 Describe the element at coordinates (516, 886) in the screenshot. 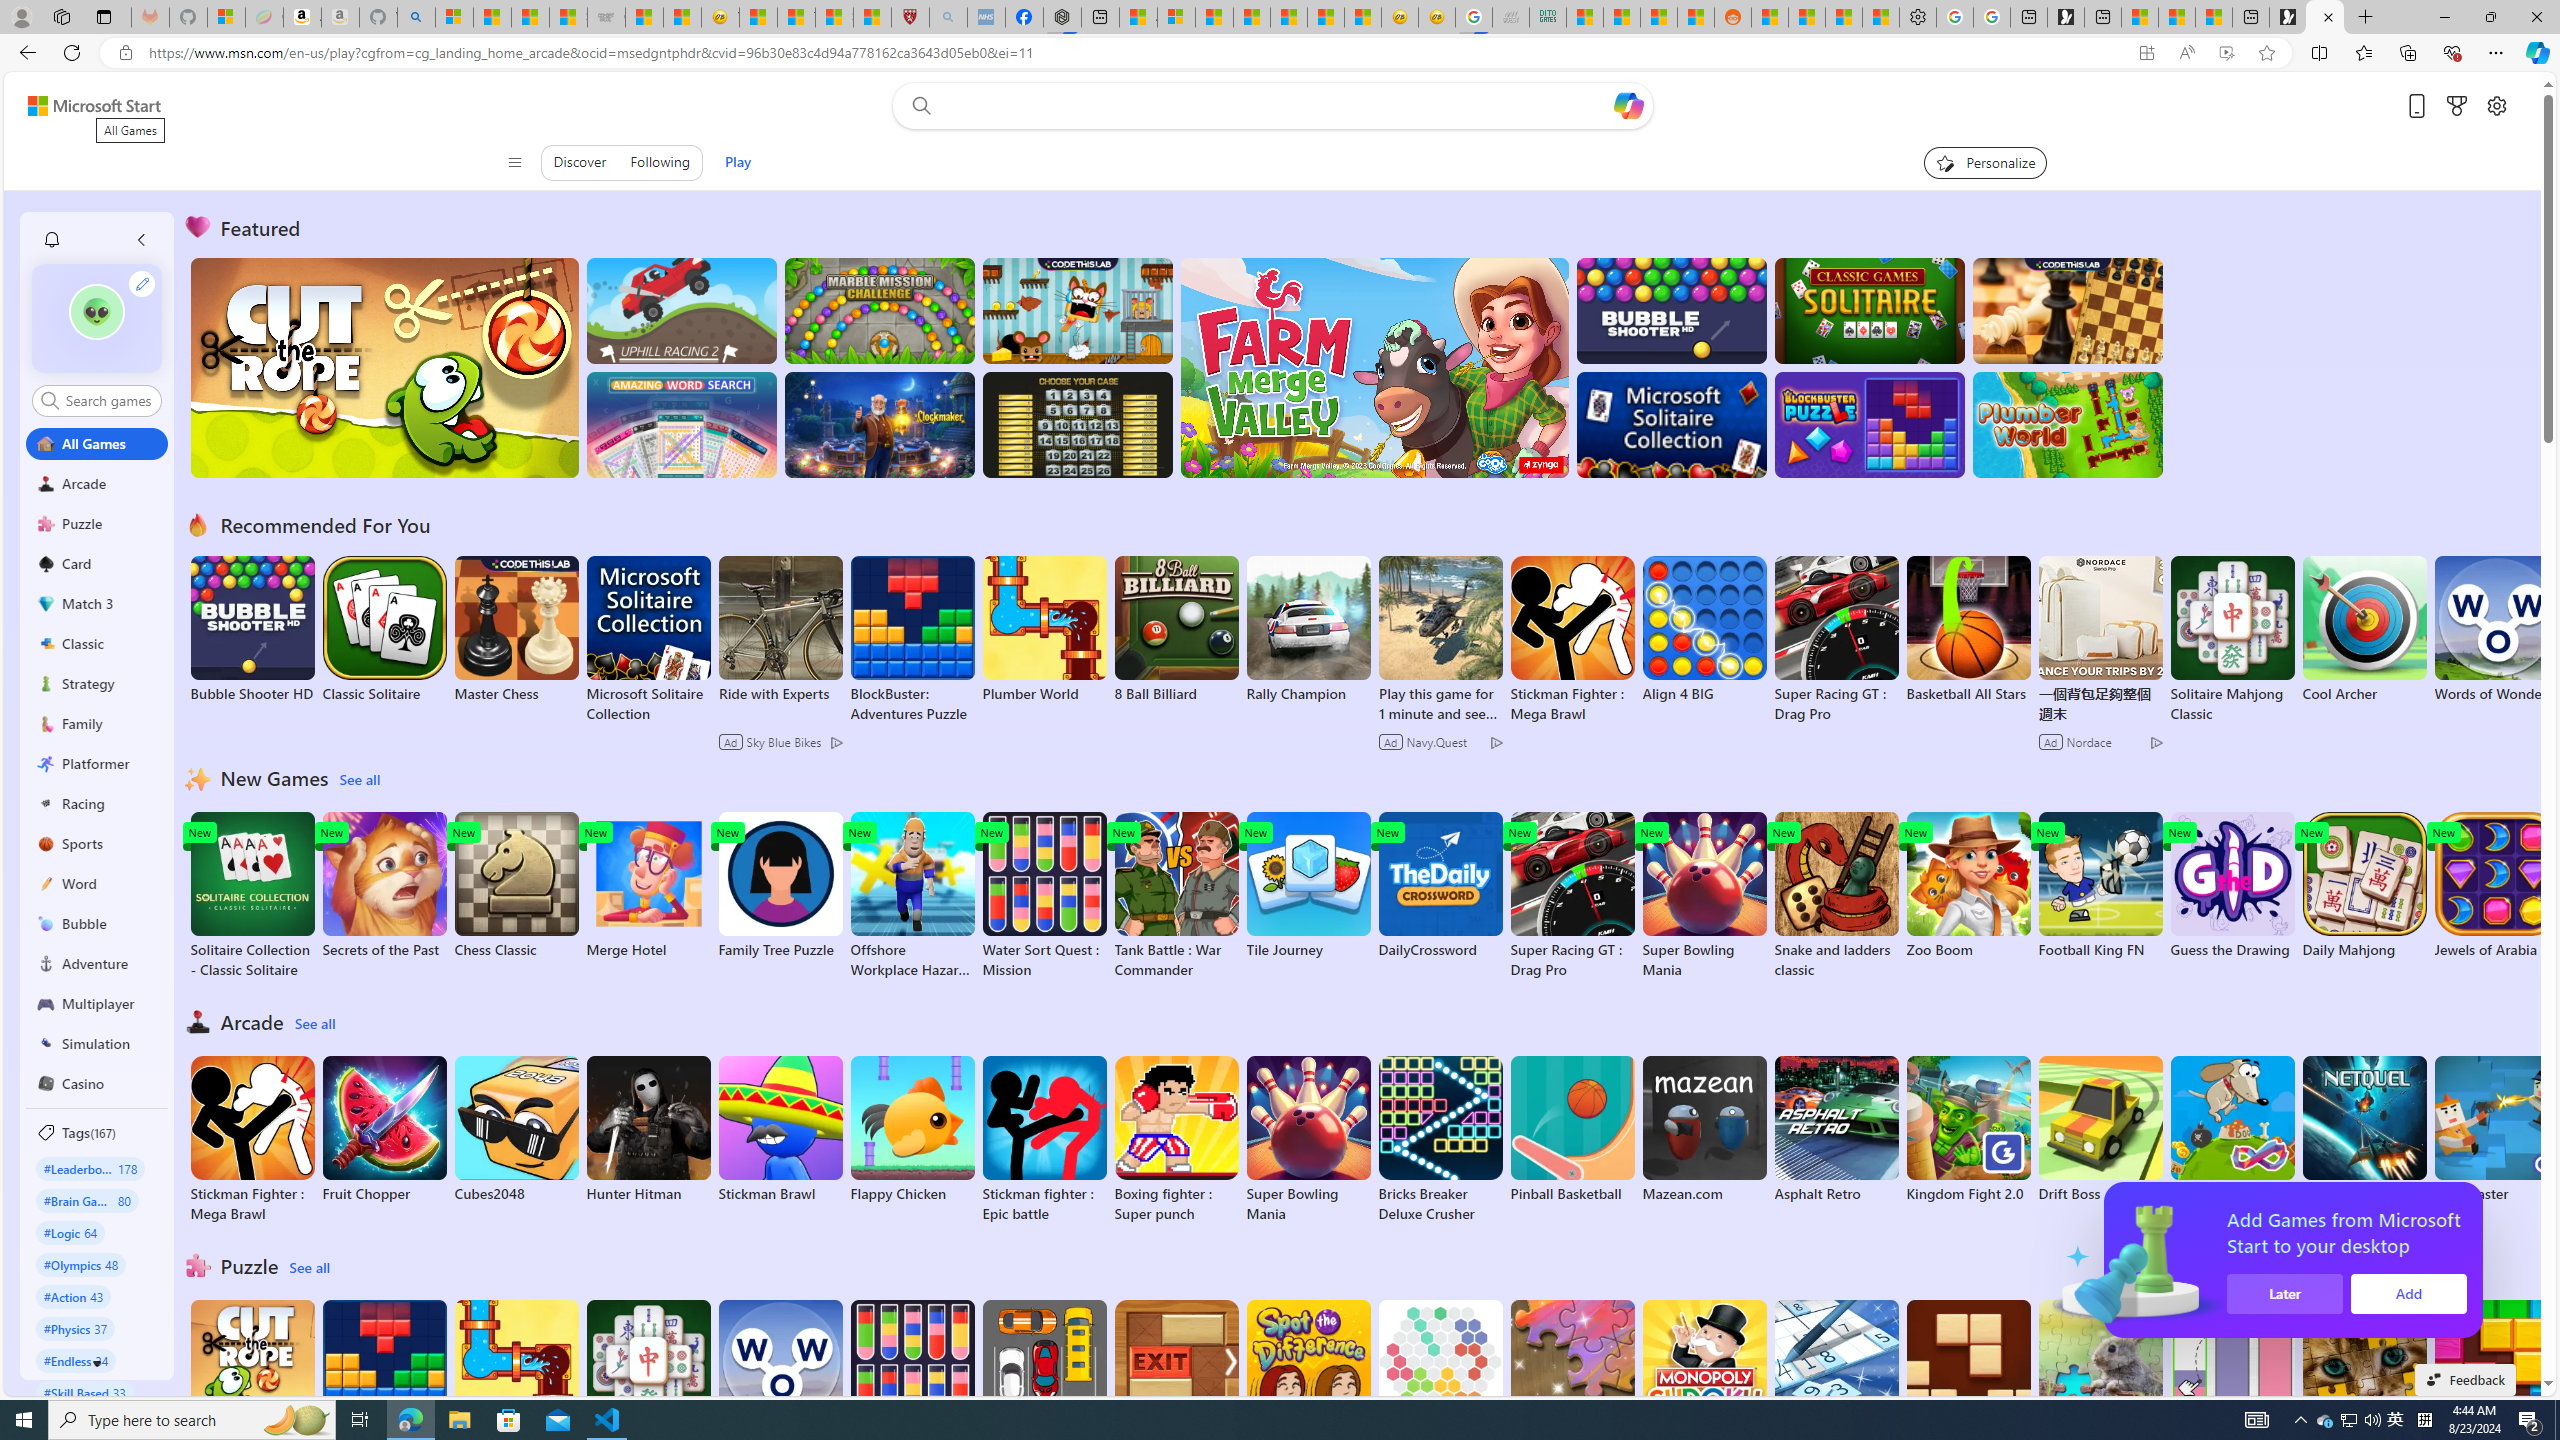

I see `Chess Classic` at that location.